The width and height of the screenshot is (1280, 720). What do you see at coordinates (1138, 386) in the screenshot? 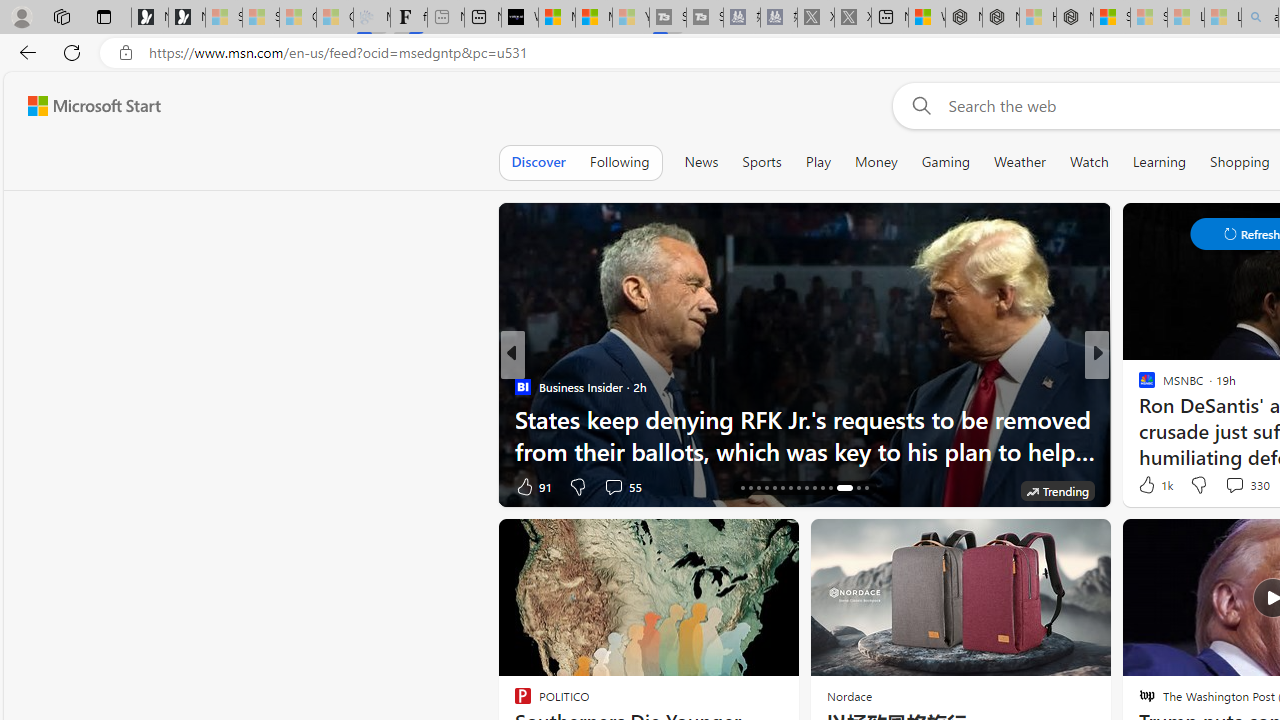
I see `ABC News` at bounding box center [1138, 386].